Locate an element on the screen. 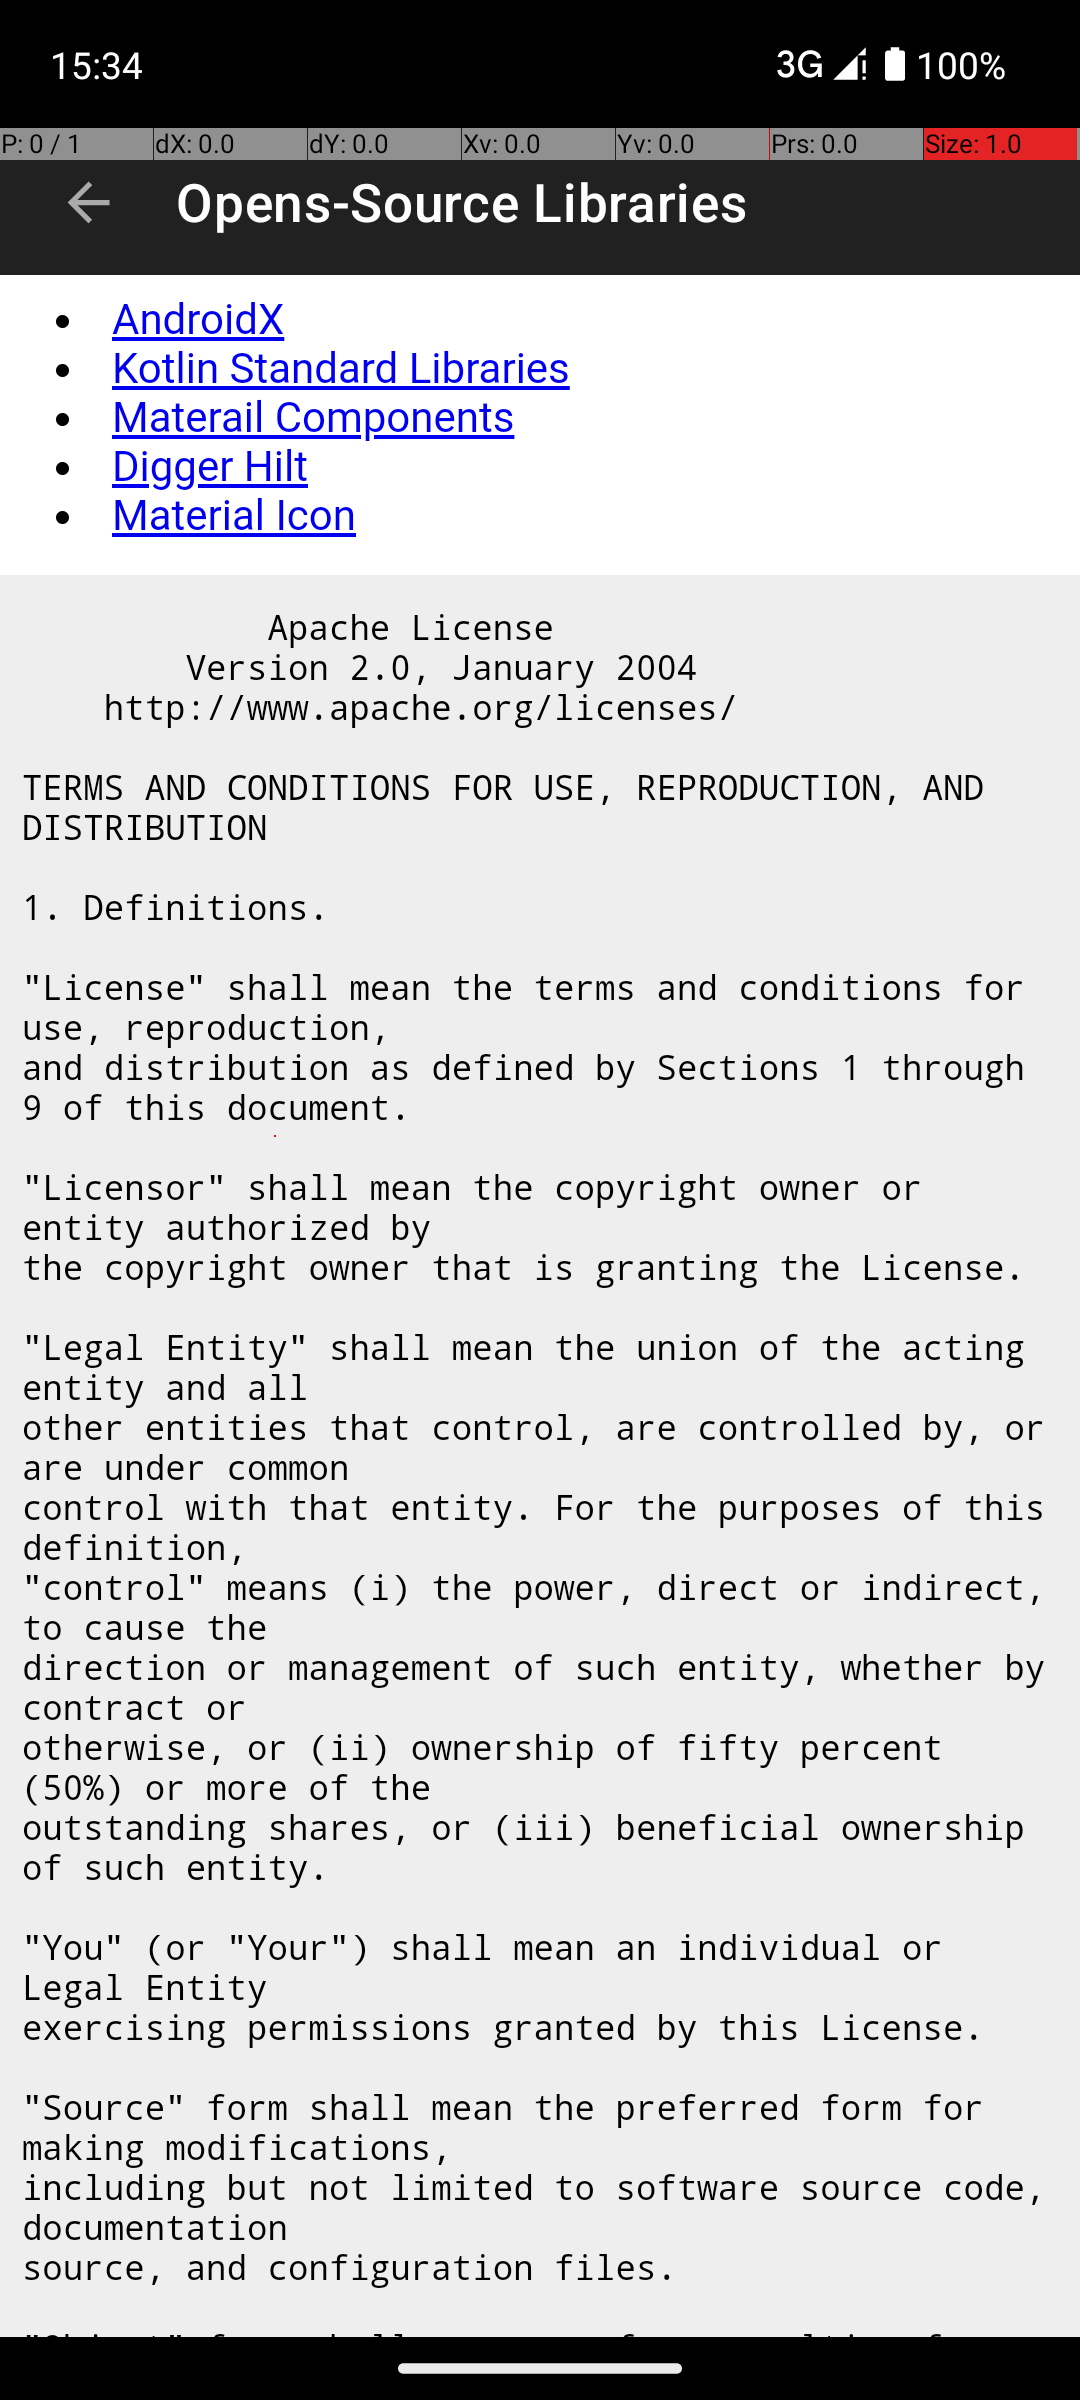  Digger Hilt is located at coordinates (210, 467).